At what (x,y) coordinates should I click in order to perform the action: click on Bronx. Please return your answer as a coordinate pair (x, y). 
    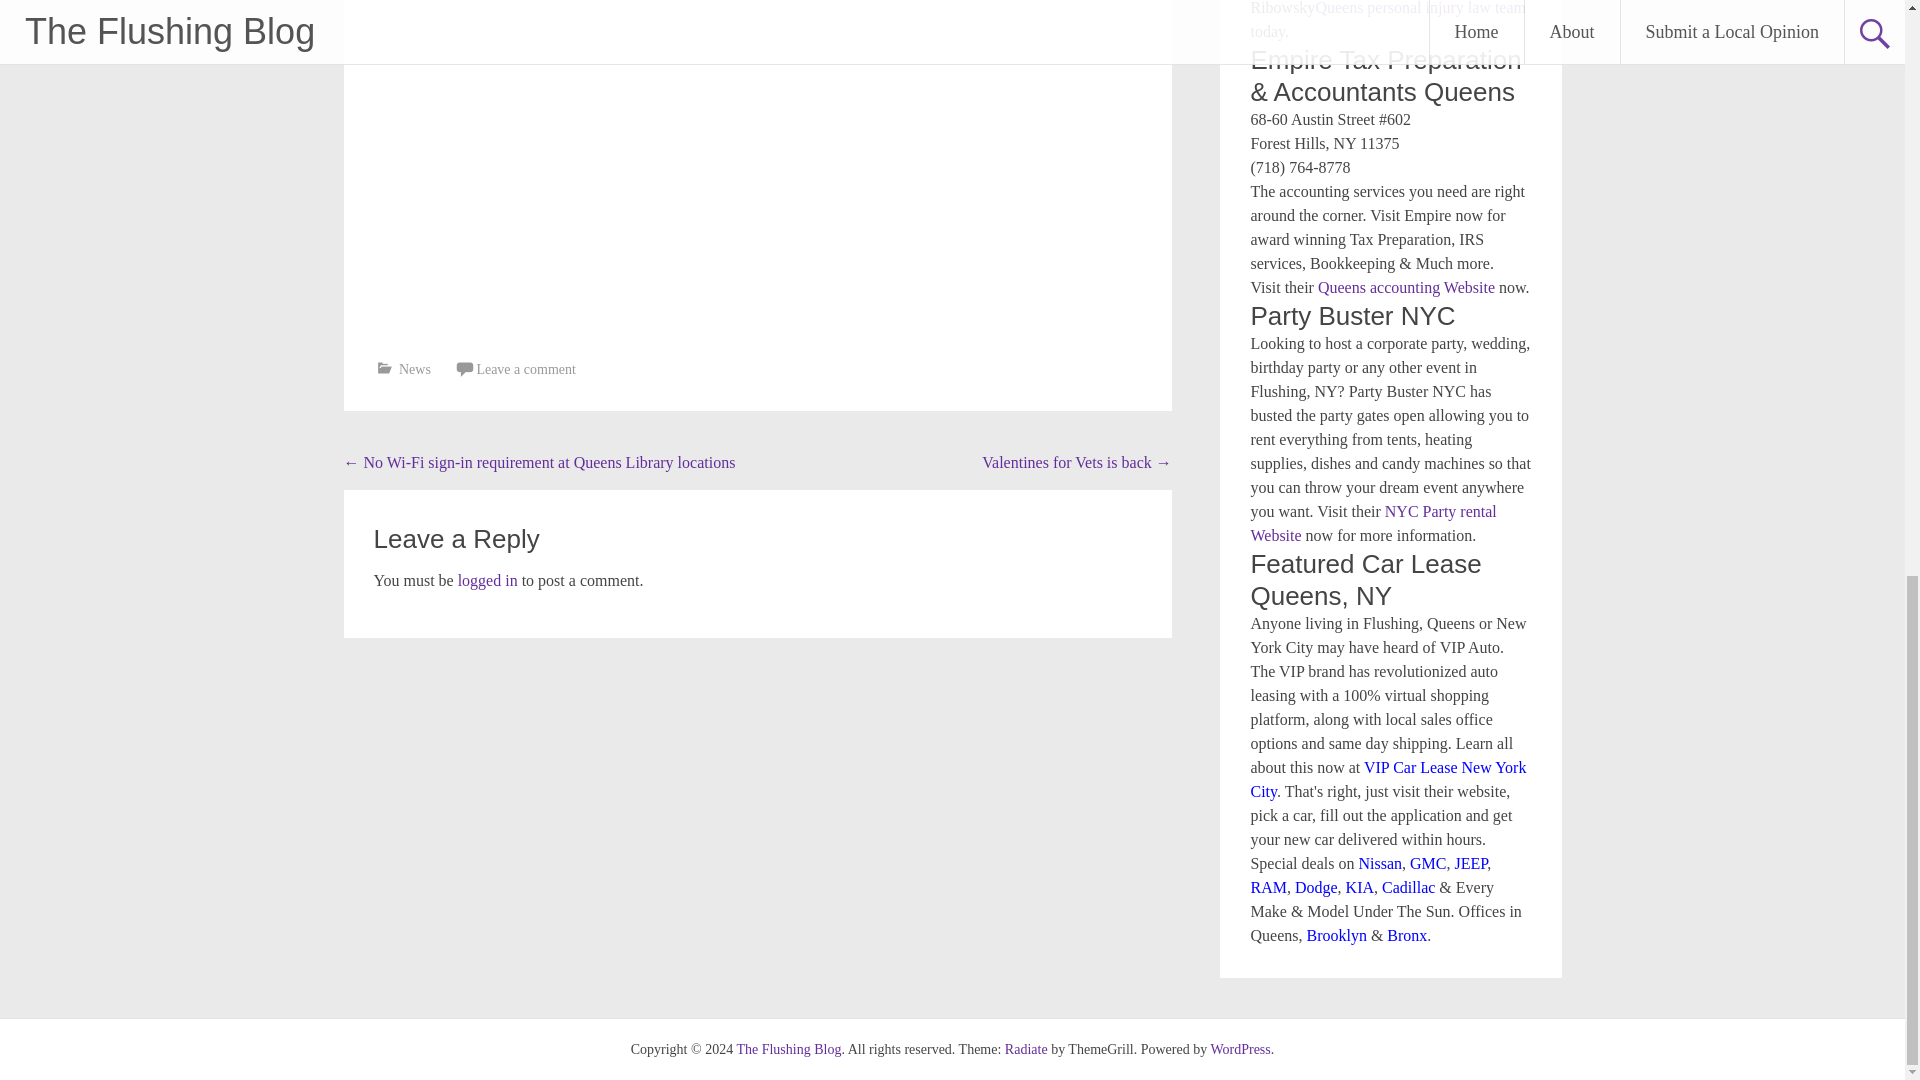
    Looking at the image, I should click on (1406, 934).